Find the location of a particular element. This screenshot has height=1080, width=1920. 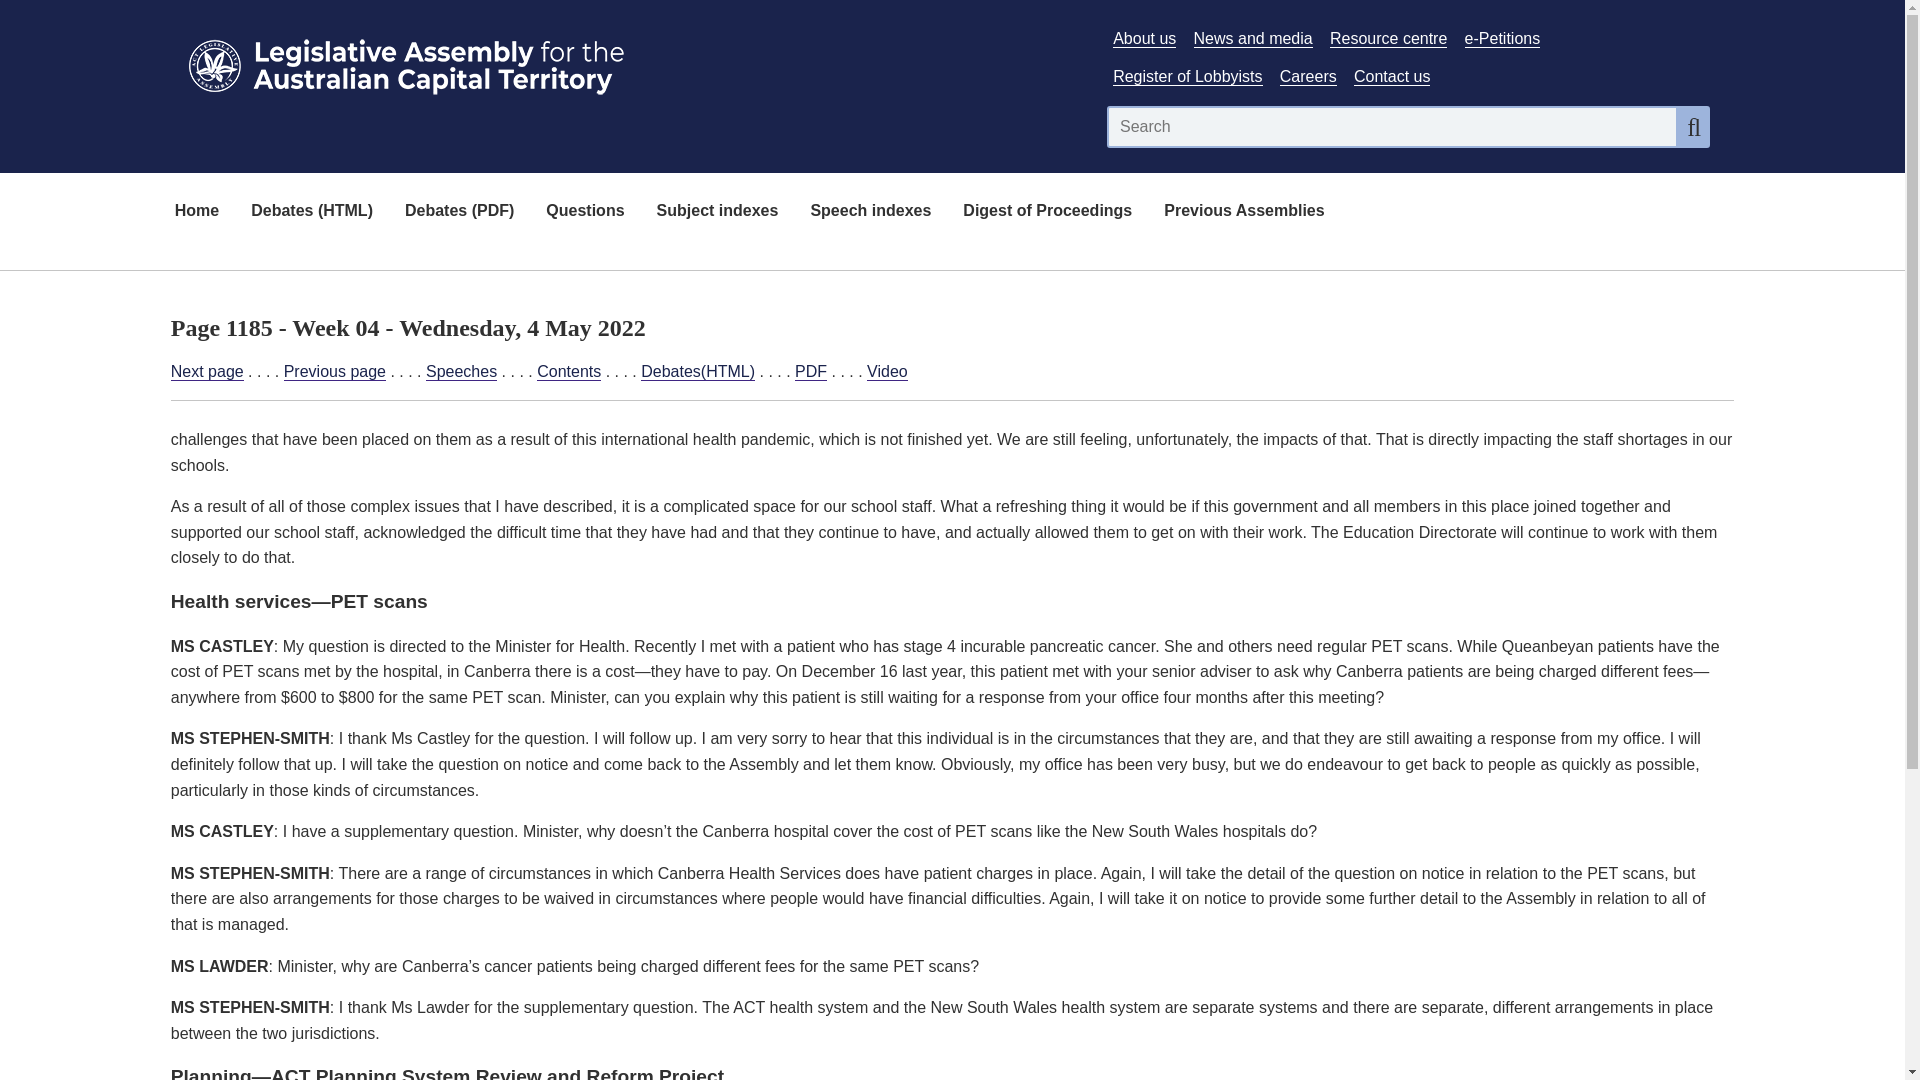

Video is located at coordinates (888, 372).